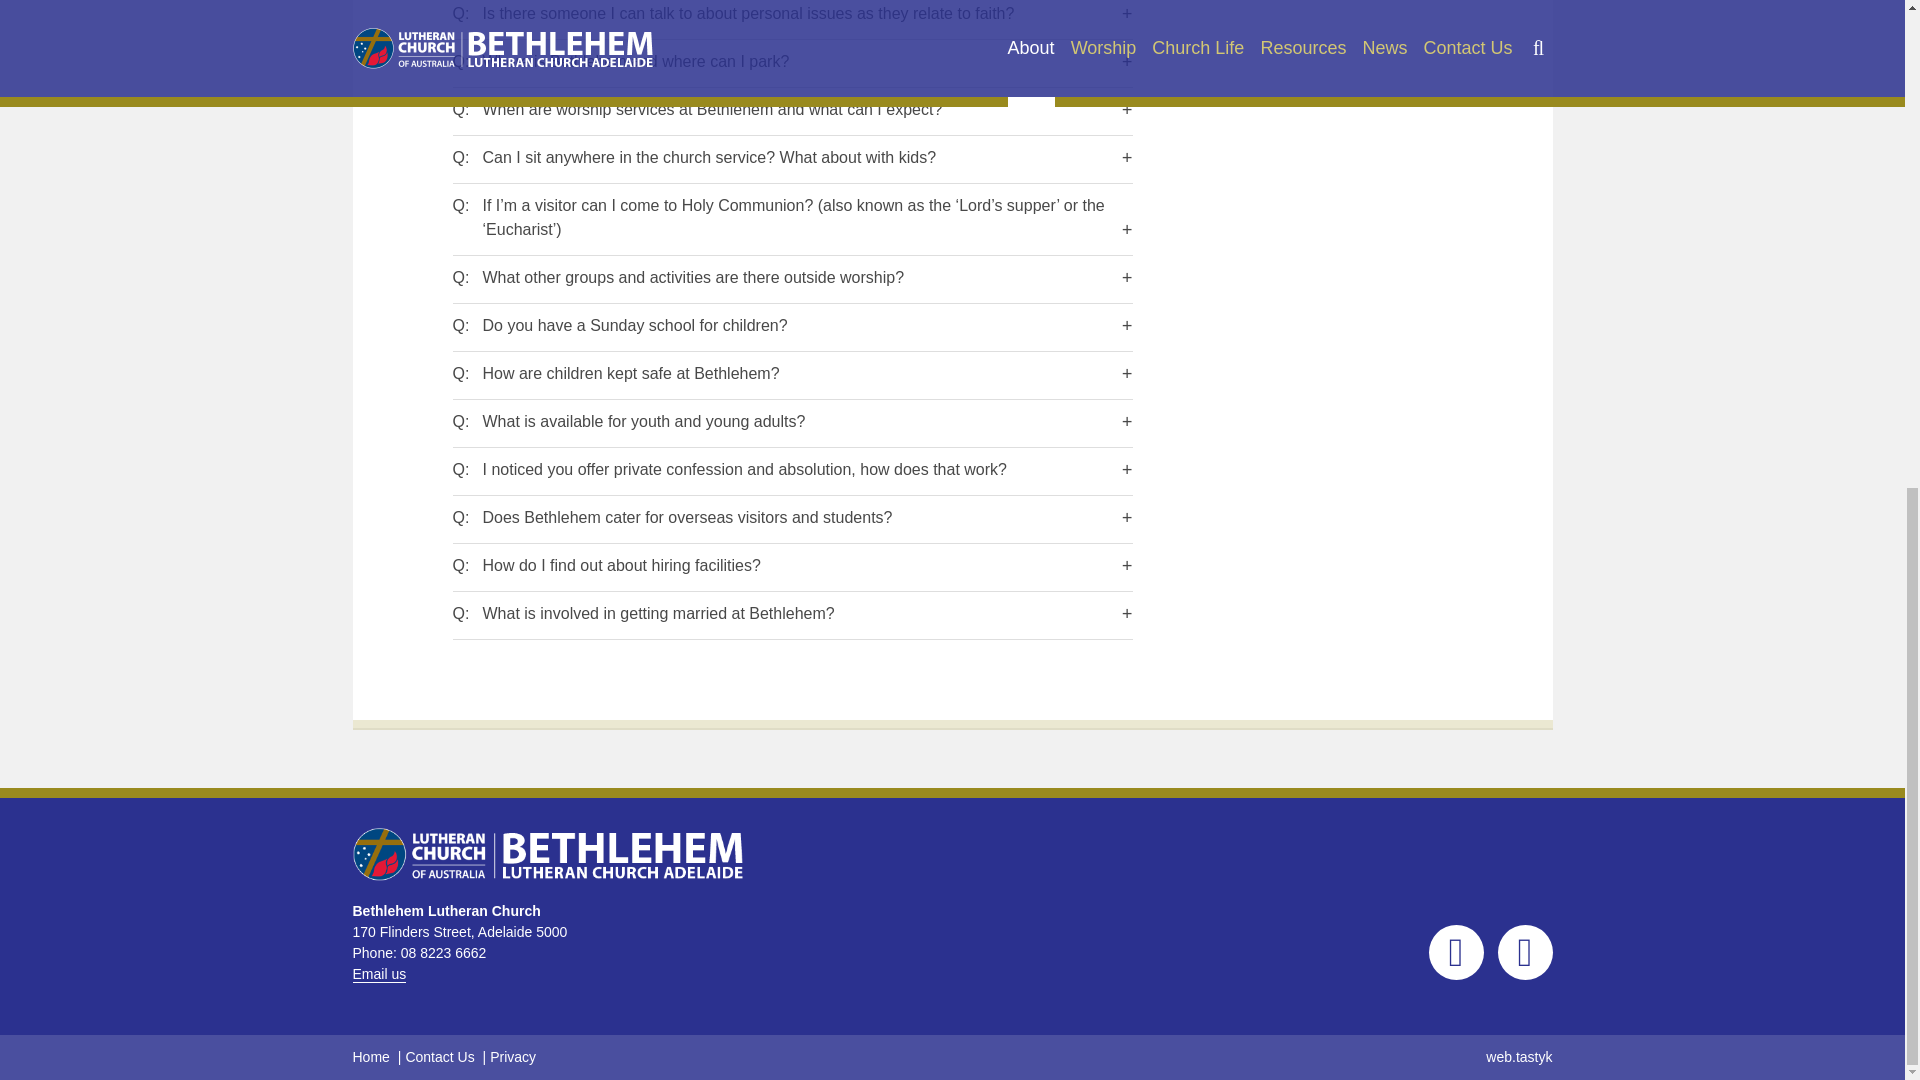  What do you see at coordinates (440, 1056) in the screenshot?
I see `Contact Us` at bounding box center [440, 1056].